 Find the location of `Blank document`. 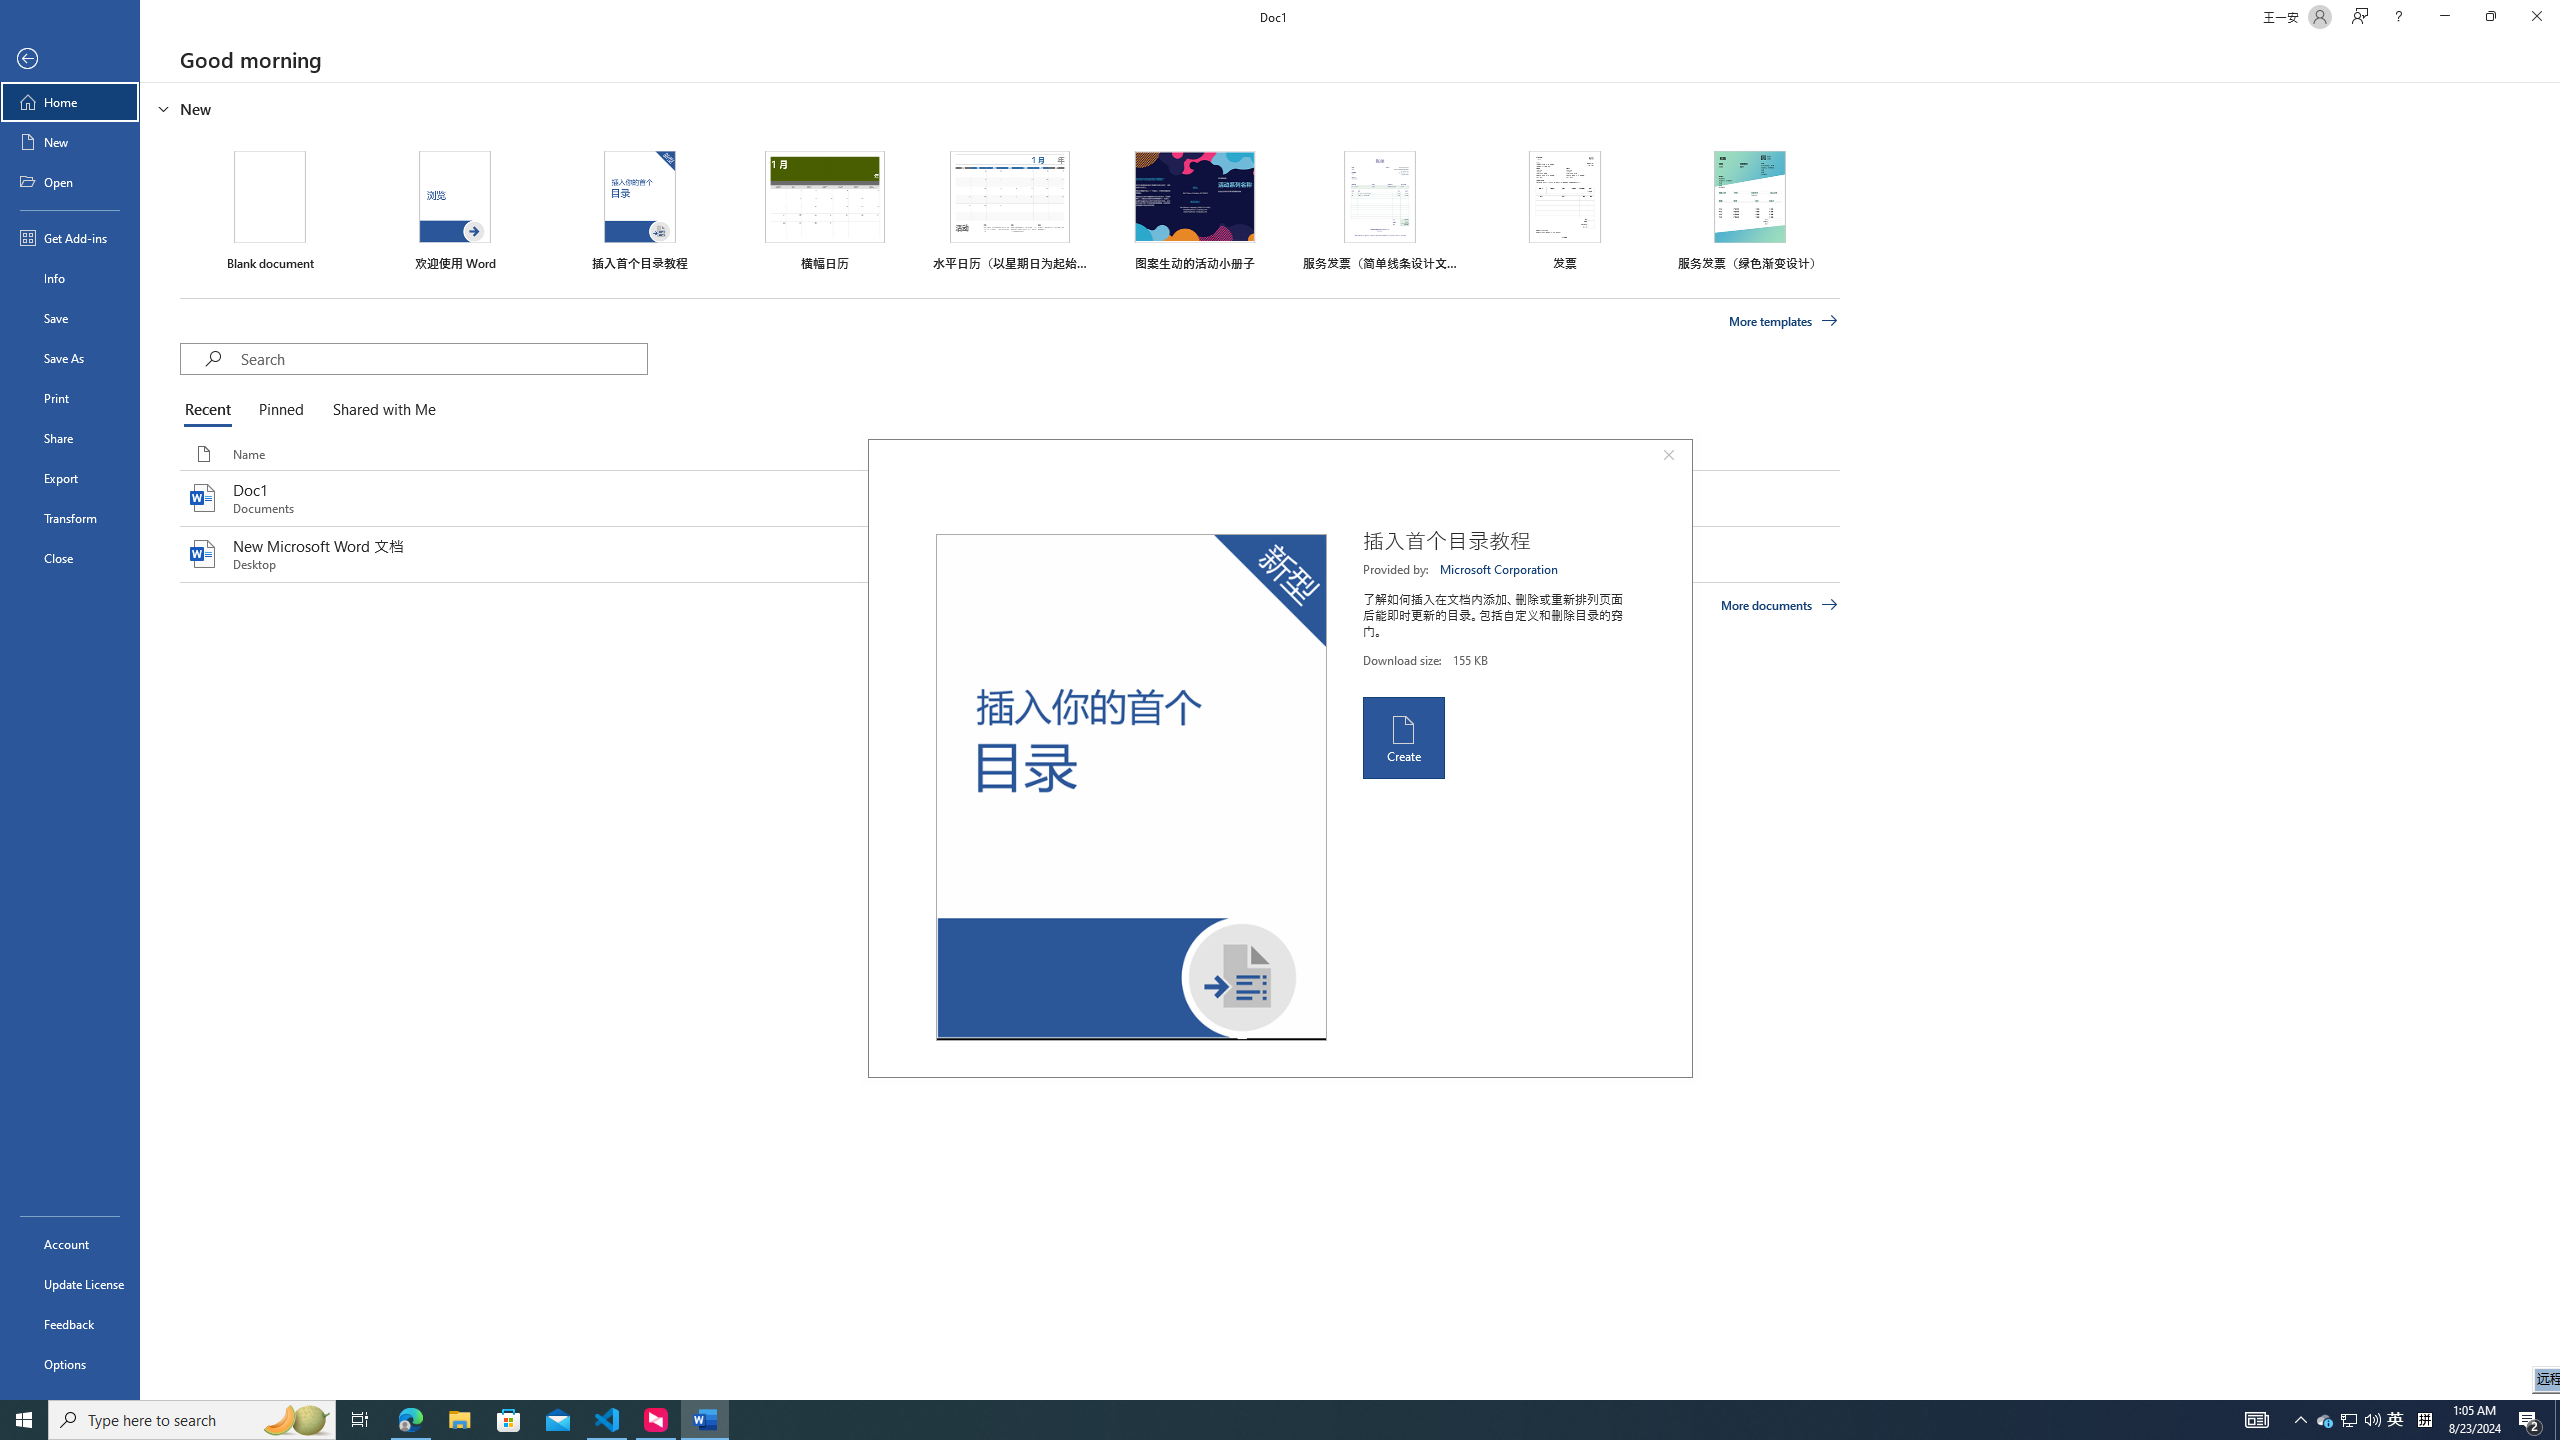

Blank document is located at coordinates (270, 210).